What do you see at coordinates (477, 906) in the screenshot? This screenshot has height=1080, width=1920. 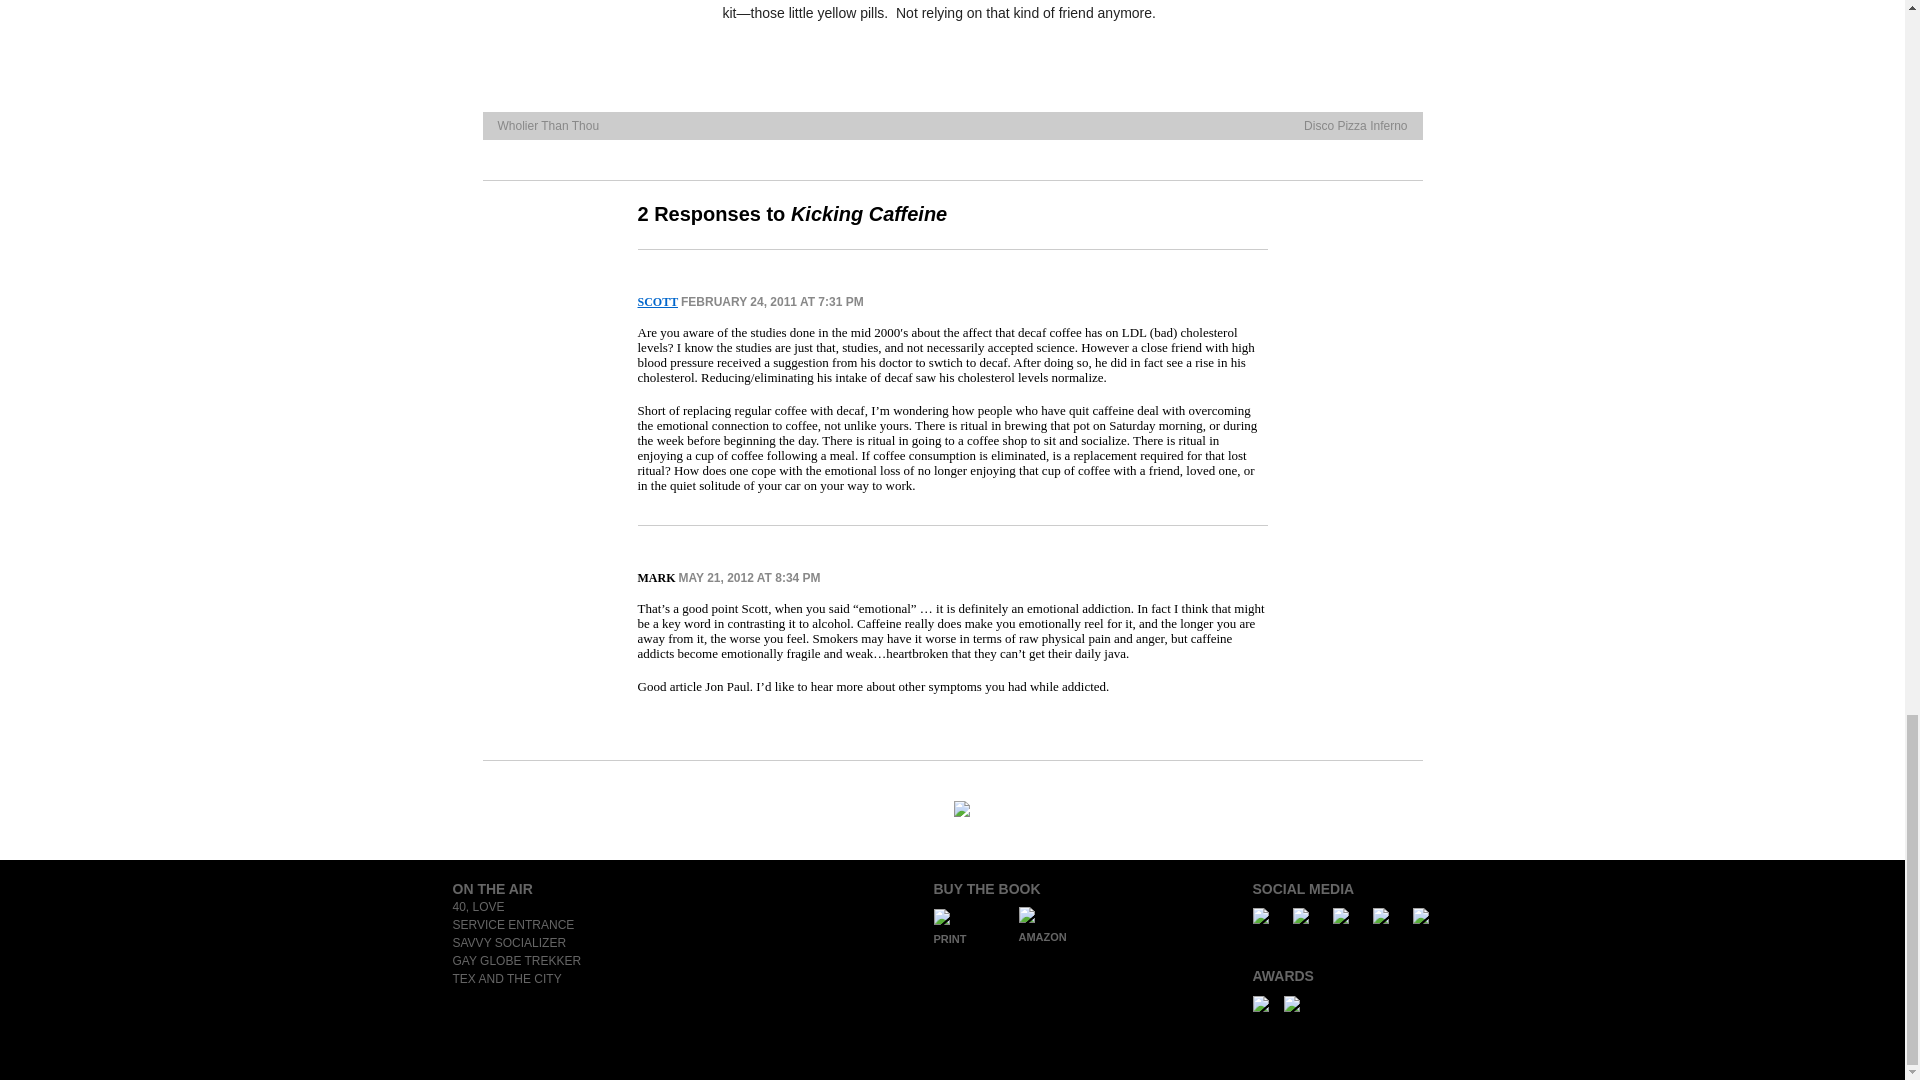 I see `40, LOVE` at bounding box center [477, 906].